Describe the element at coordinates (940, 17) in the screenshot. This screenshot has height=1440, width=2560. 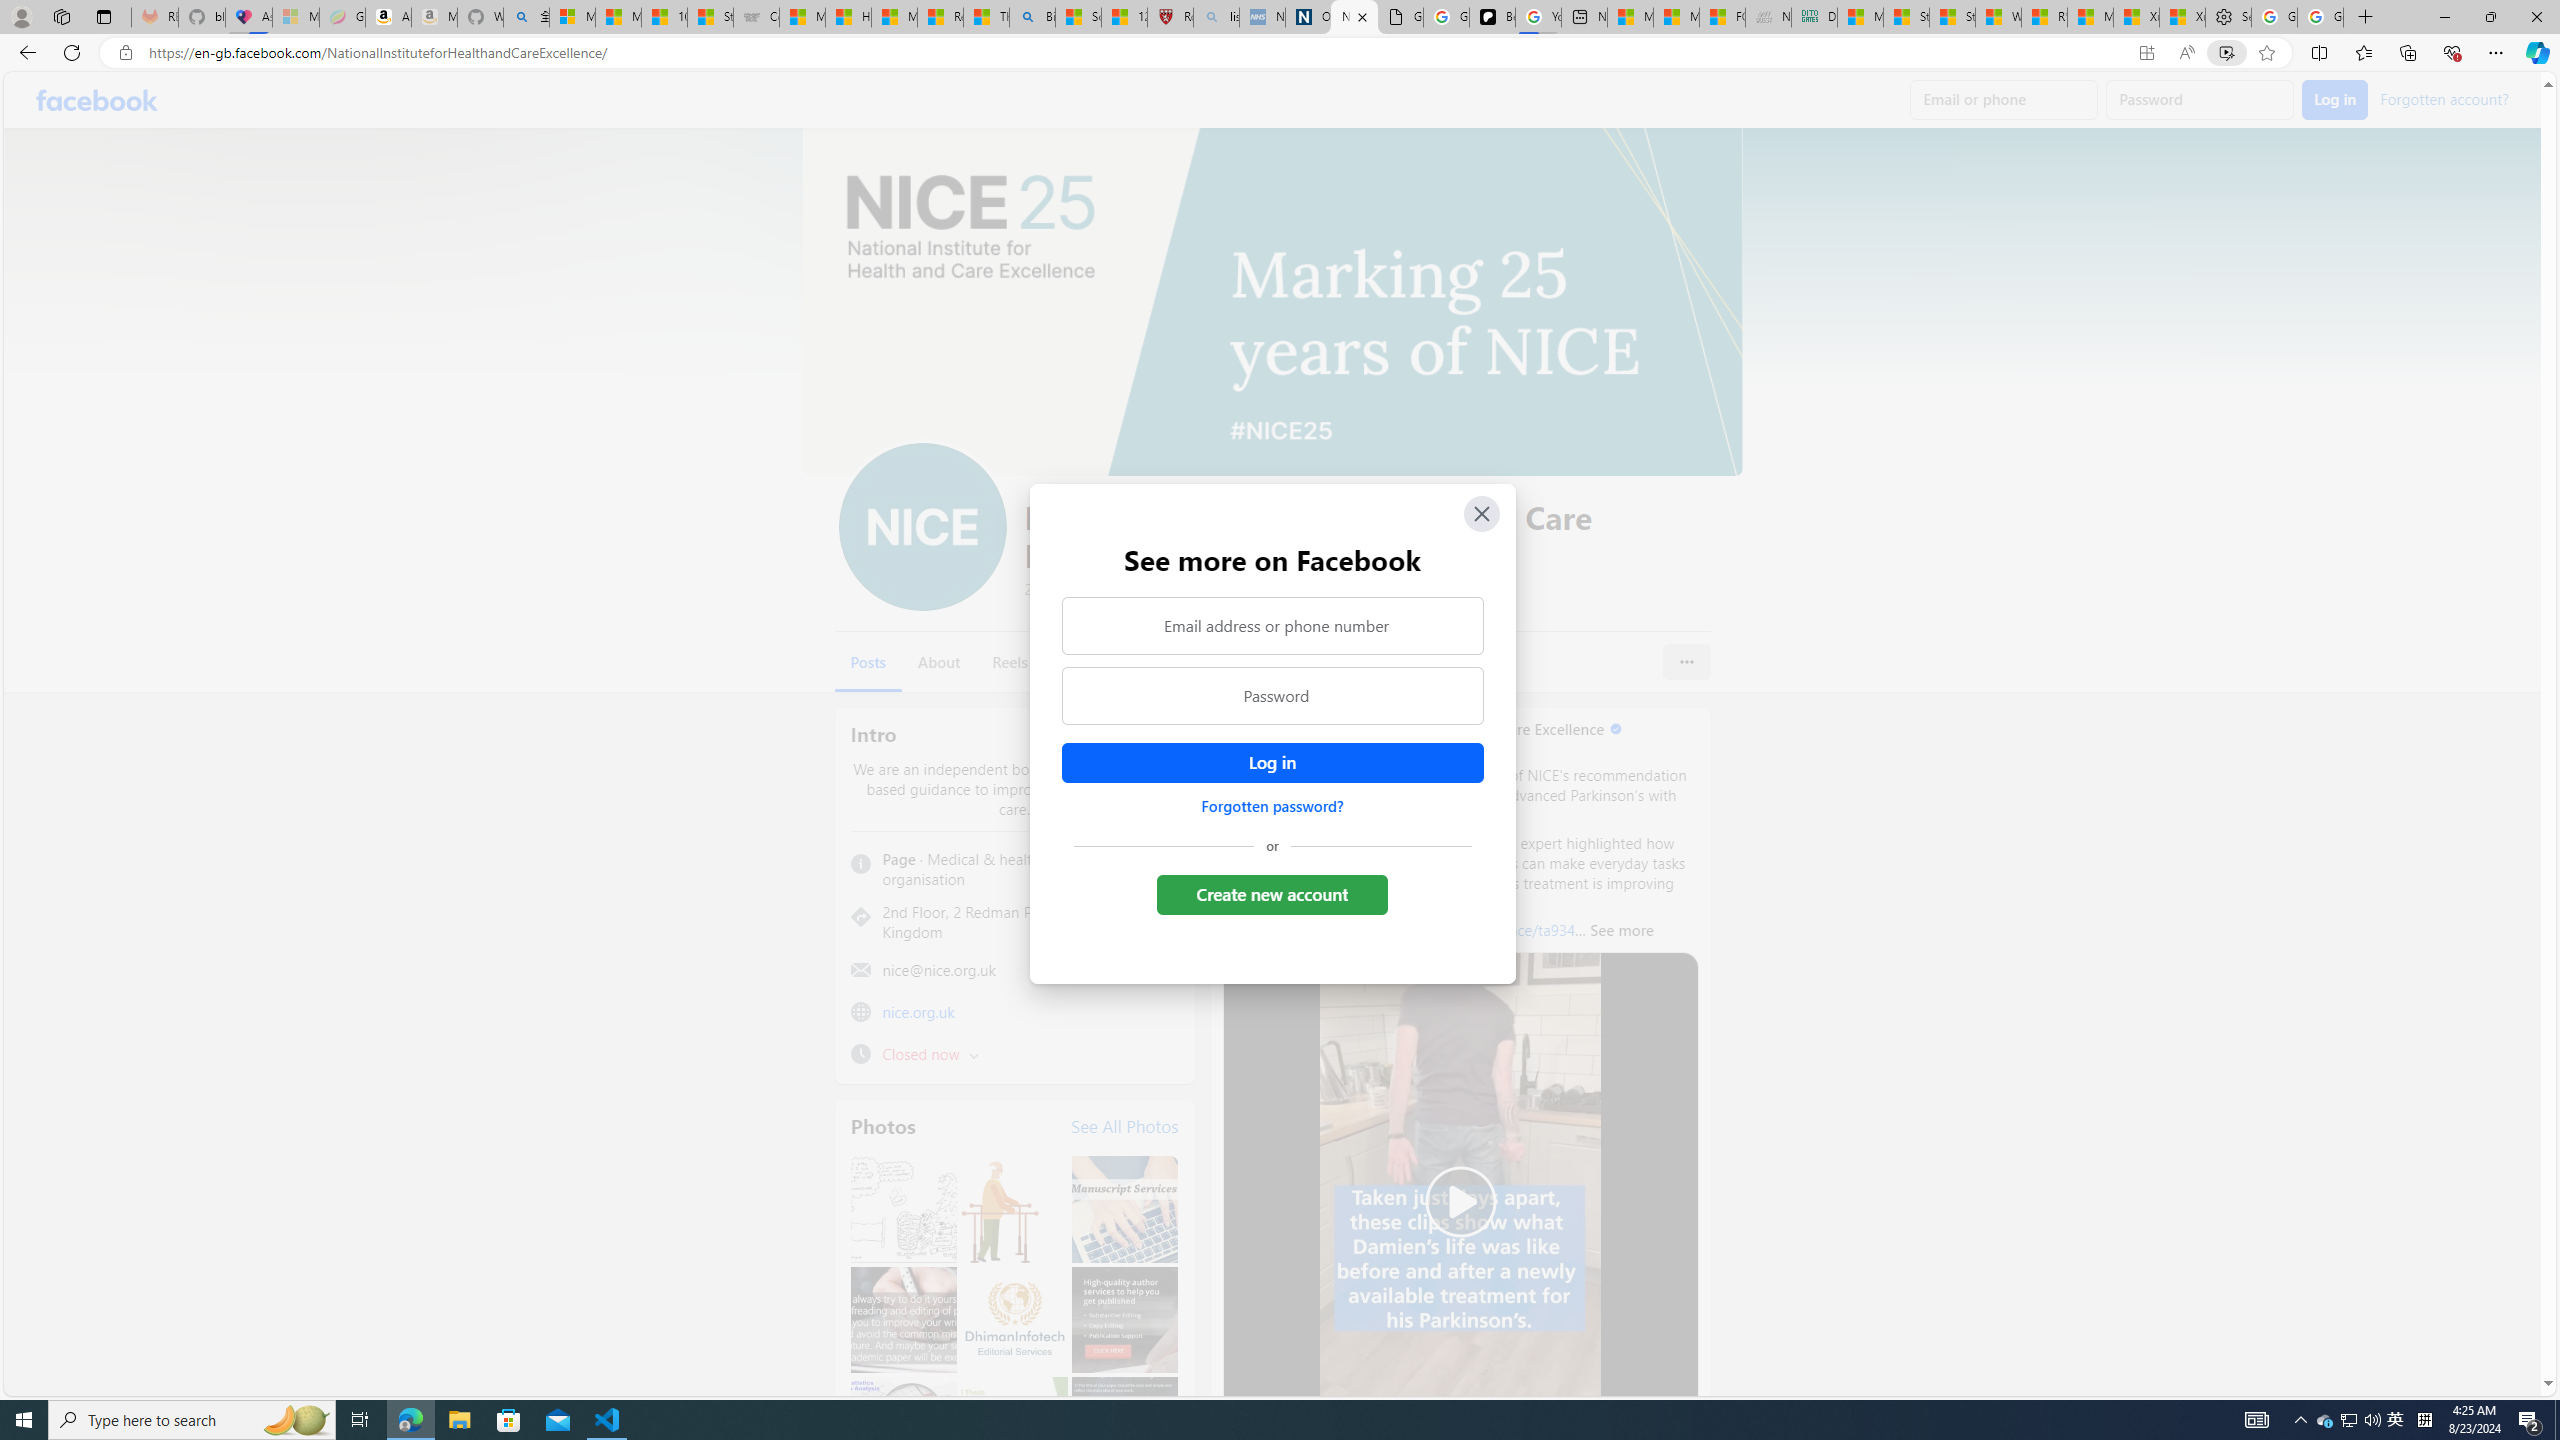
I see `Recipes - MSN` at that location.